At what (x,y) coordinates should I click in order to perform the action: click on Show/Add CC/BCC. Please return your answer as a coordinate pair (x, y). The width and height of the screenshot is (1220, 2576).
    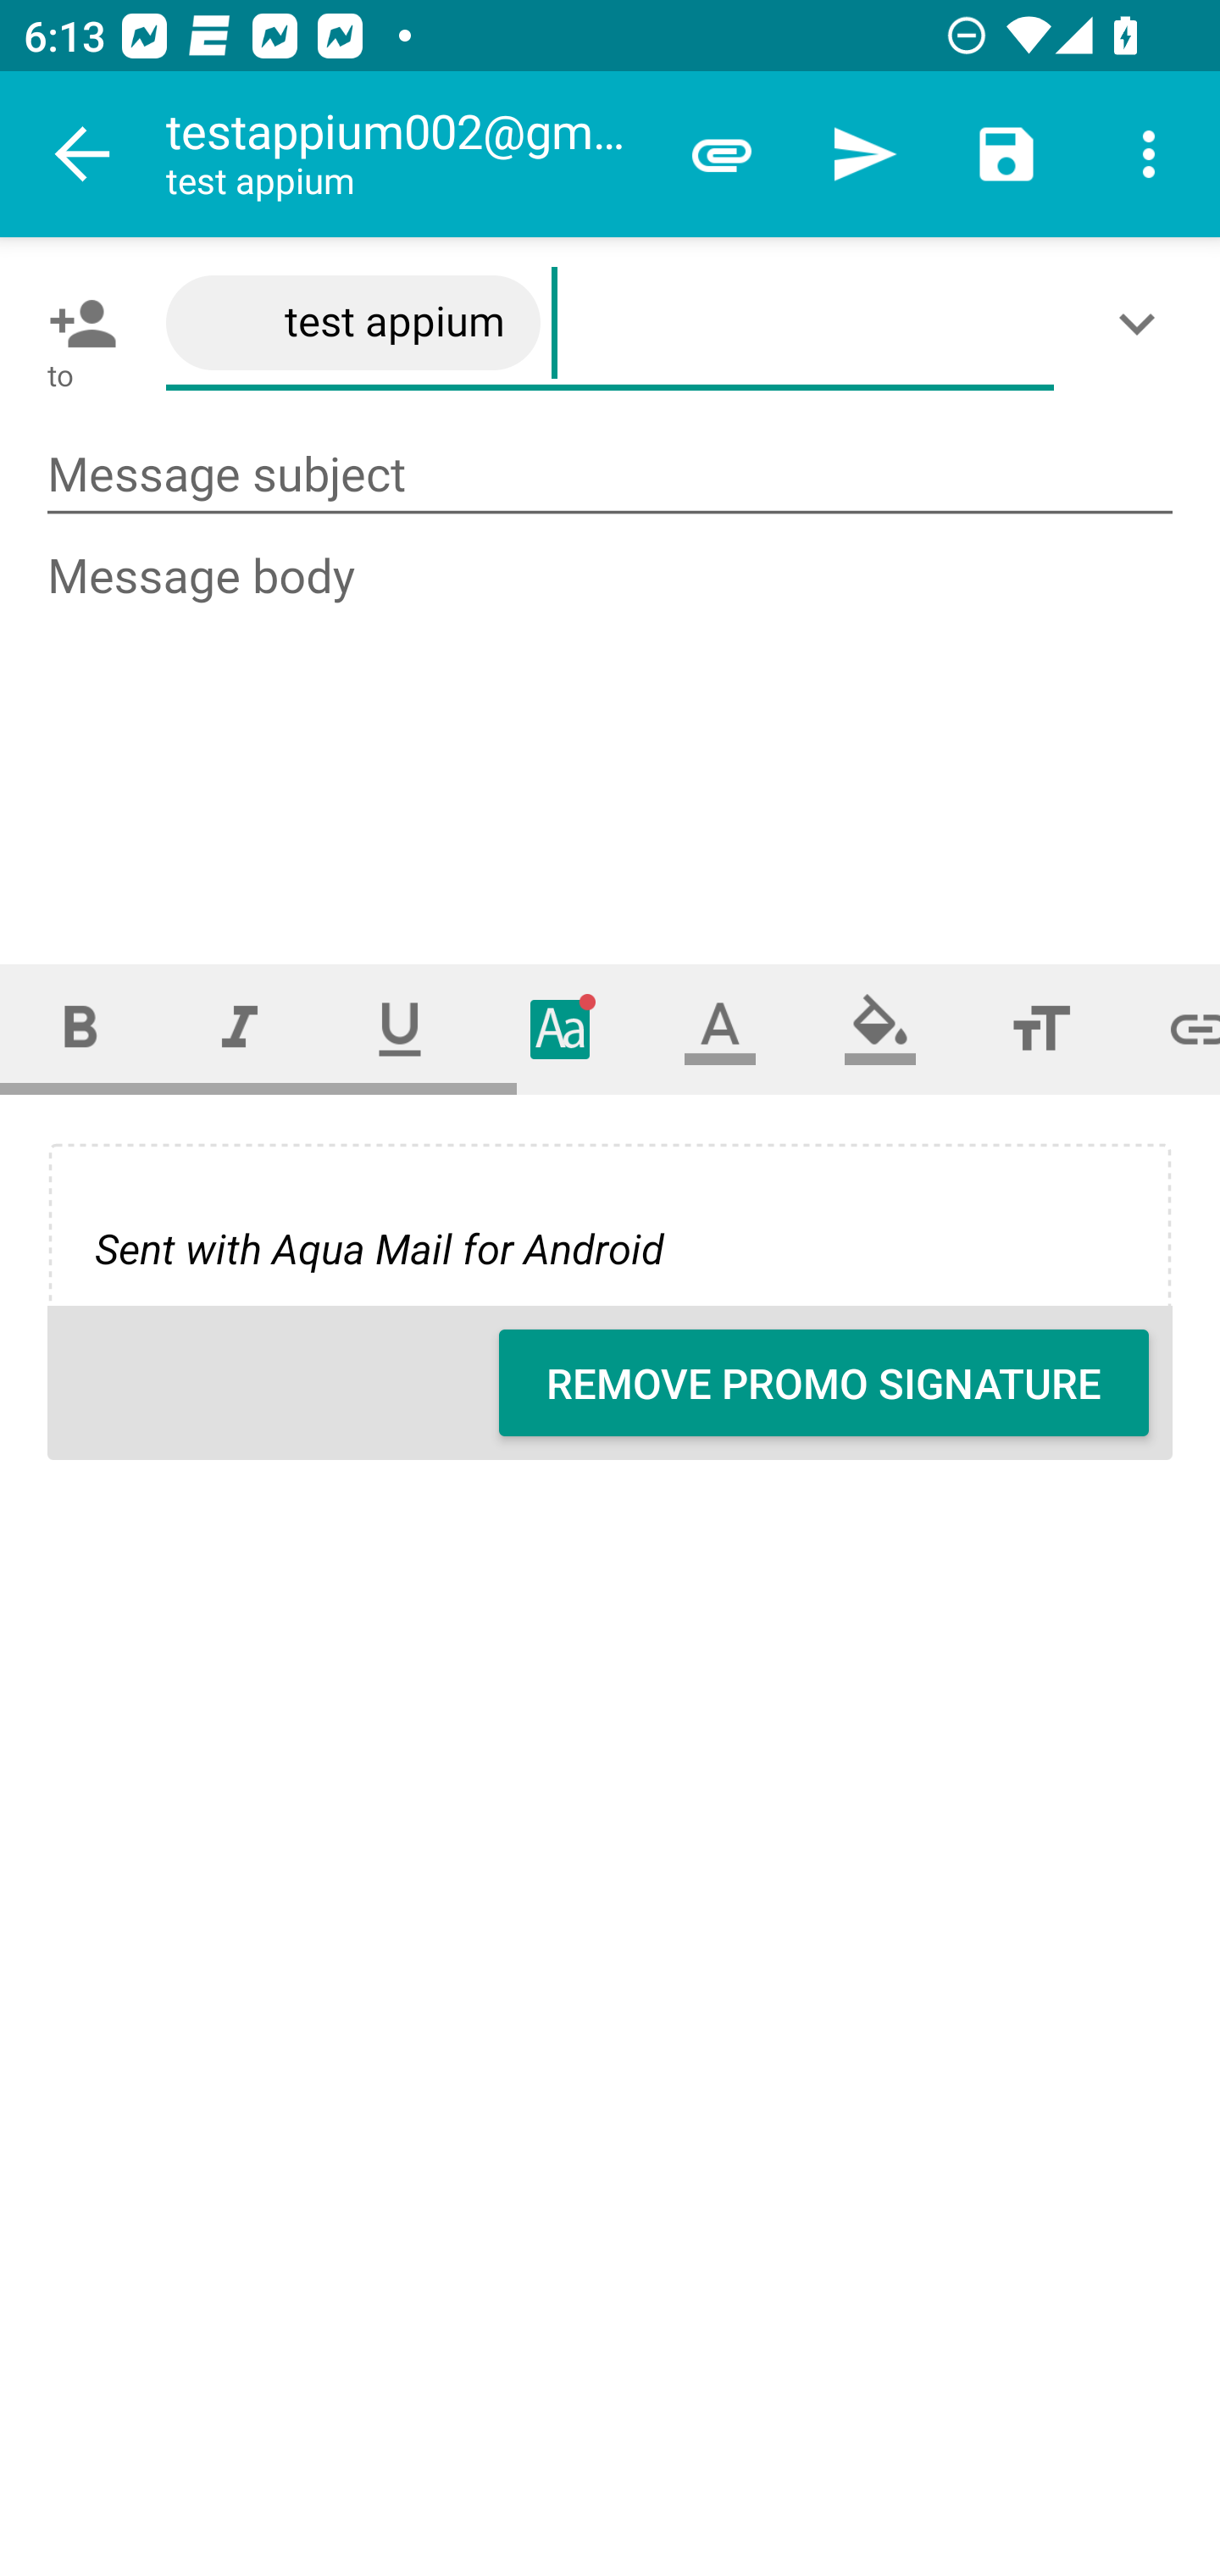
    Looking at the image, I should click on (1143, 323).